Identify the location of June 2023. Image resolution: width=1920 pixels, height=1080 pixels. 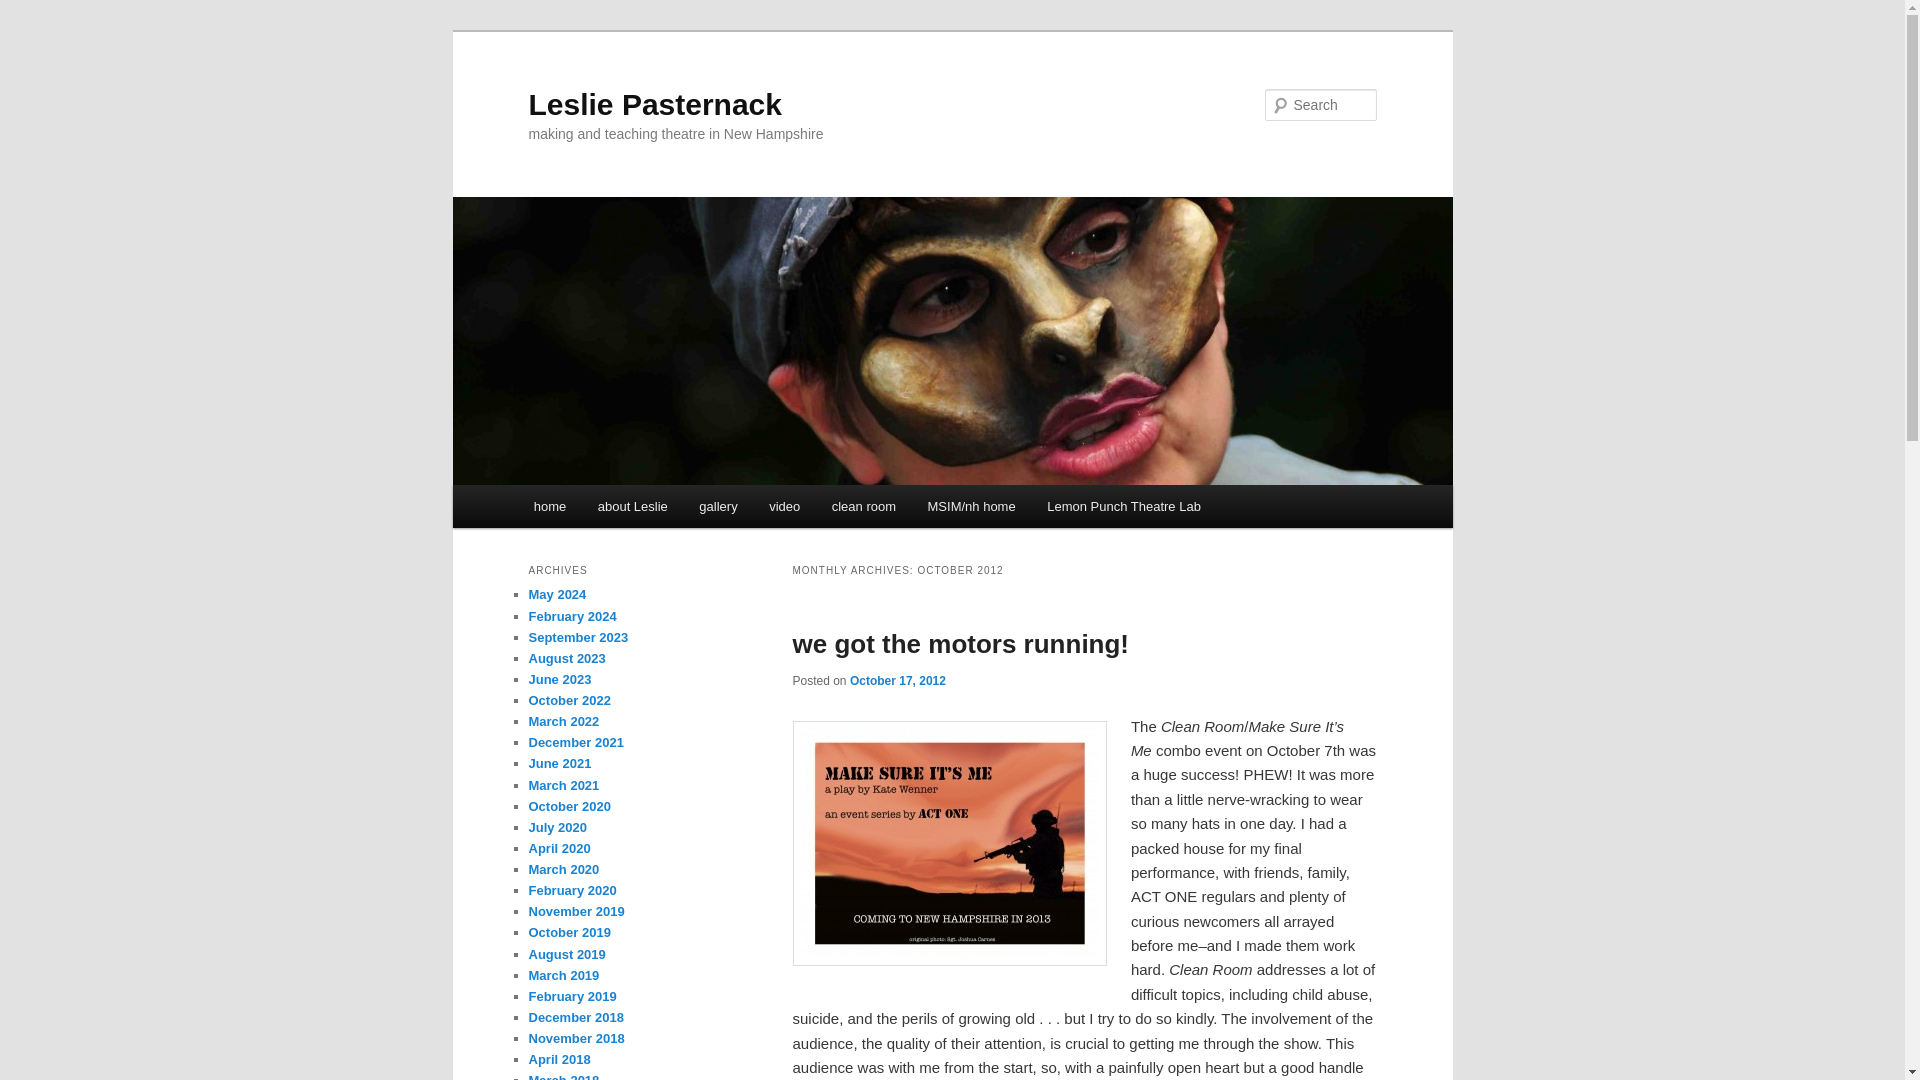
(560, 678).